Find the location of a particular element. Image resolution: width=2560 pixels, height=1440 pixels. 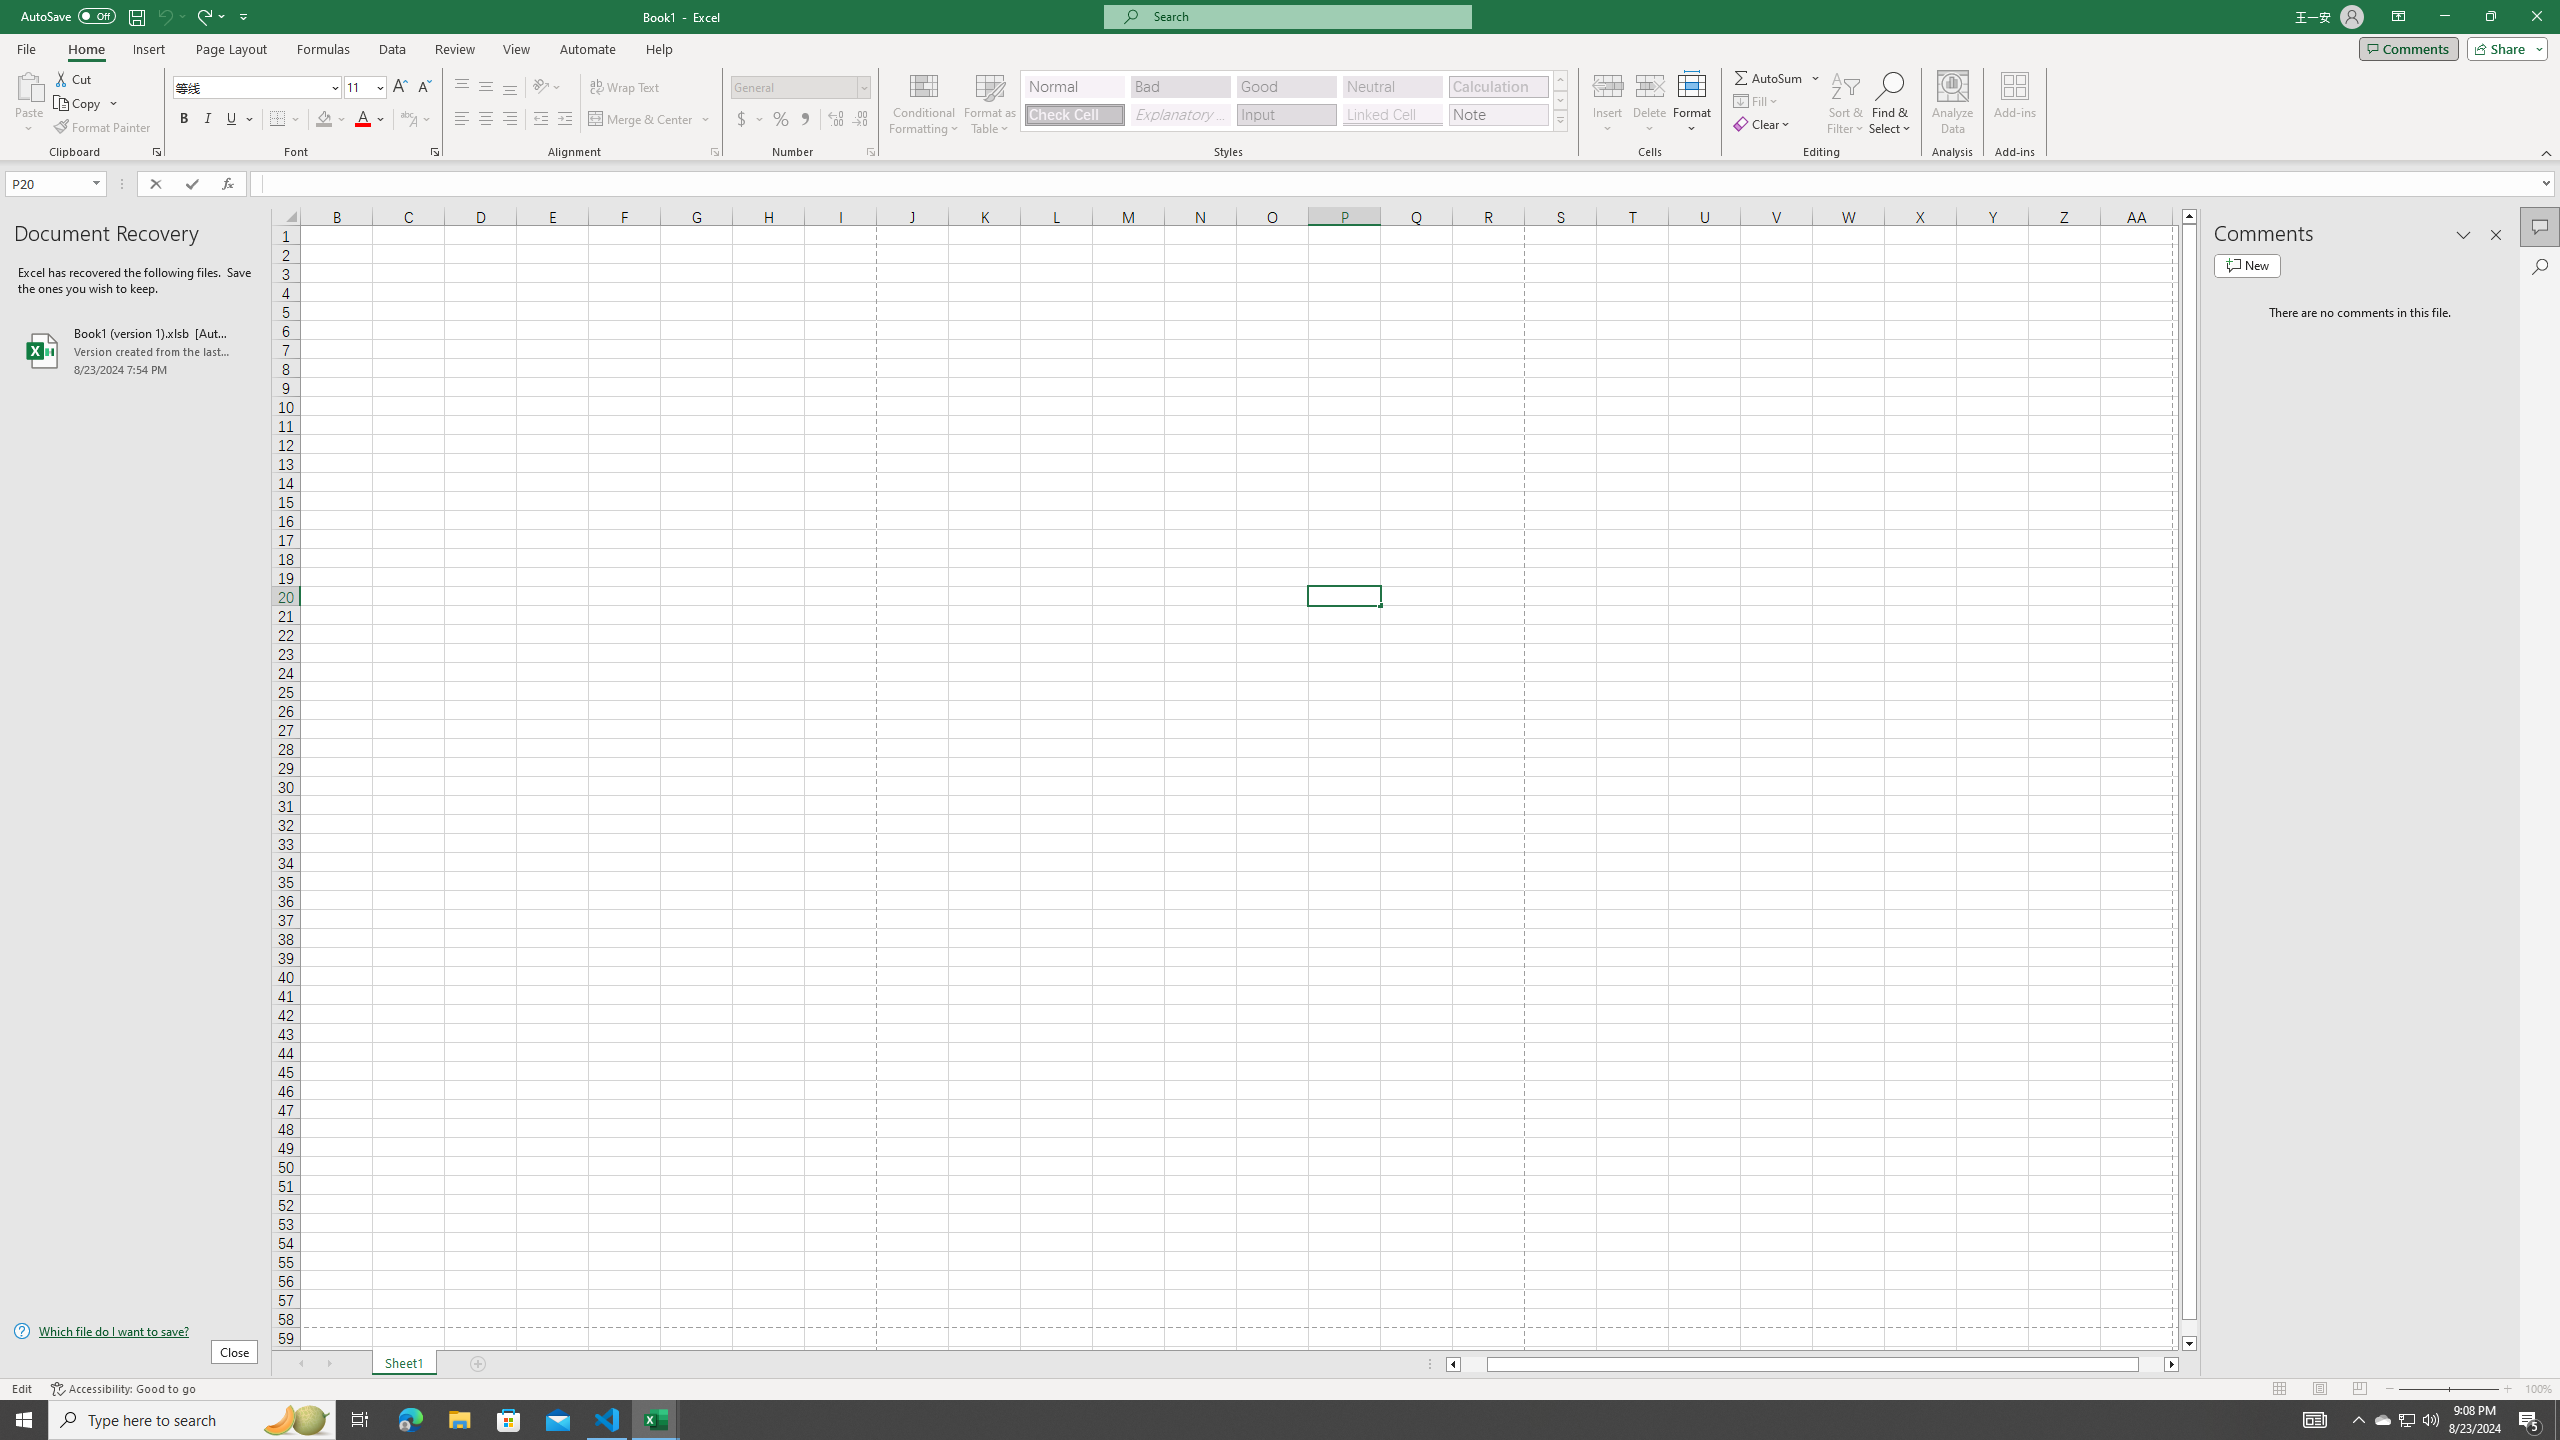

Explanatory Text is located at coordinates (1180, 114).